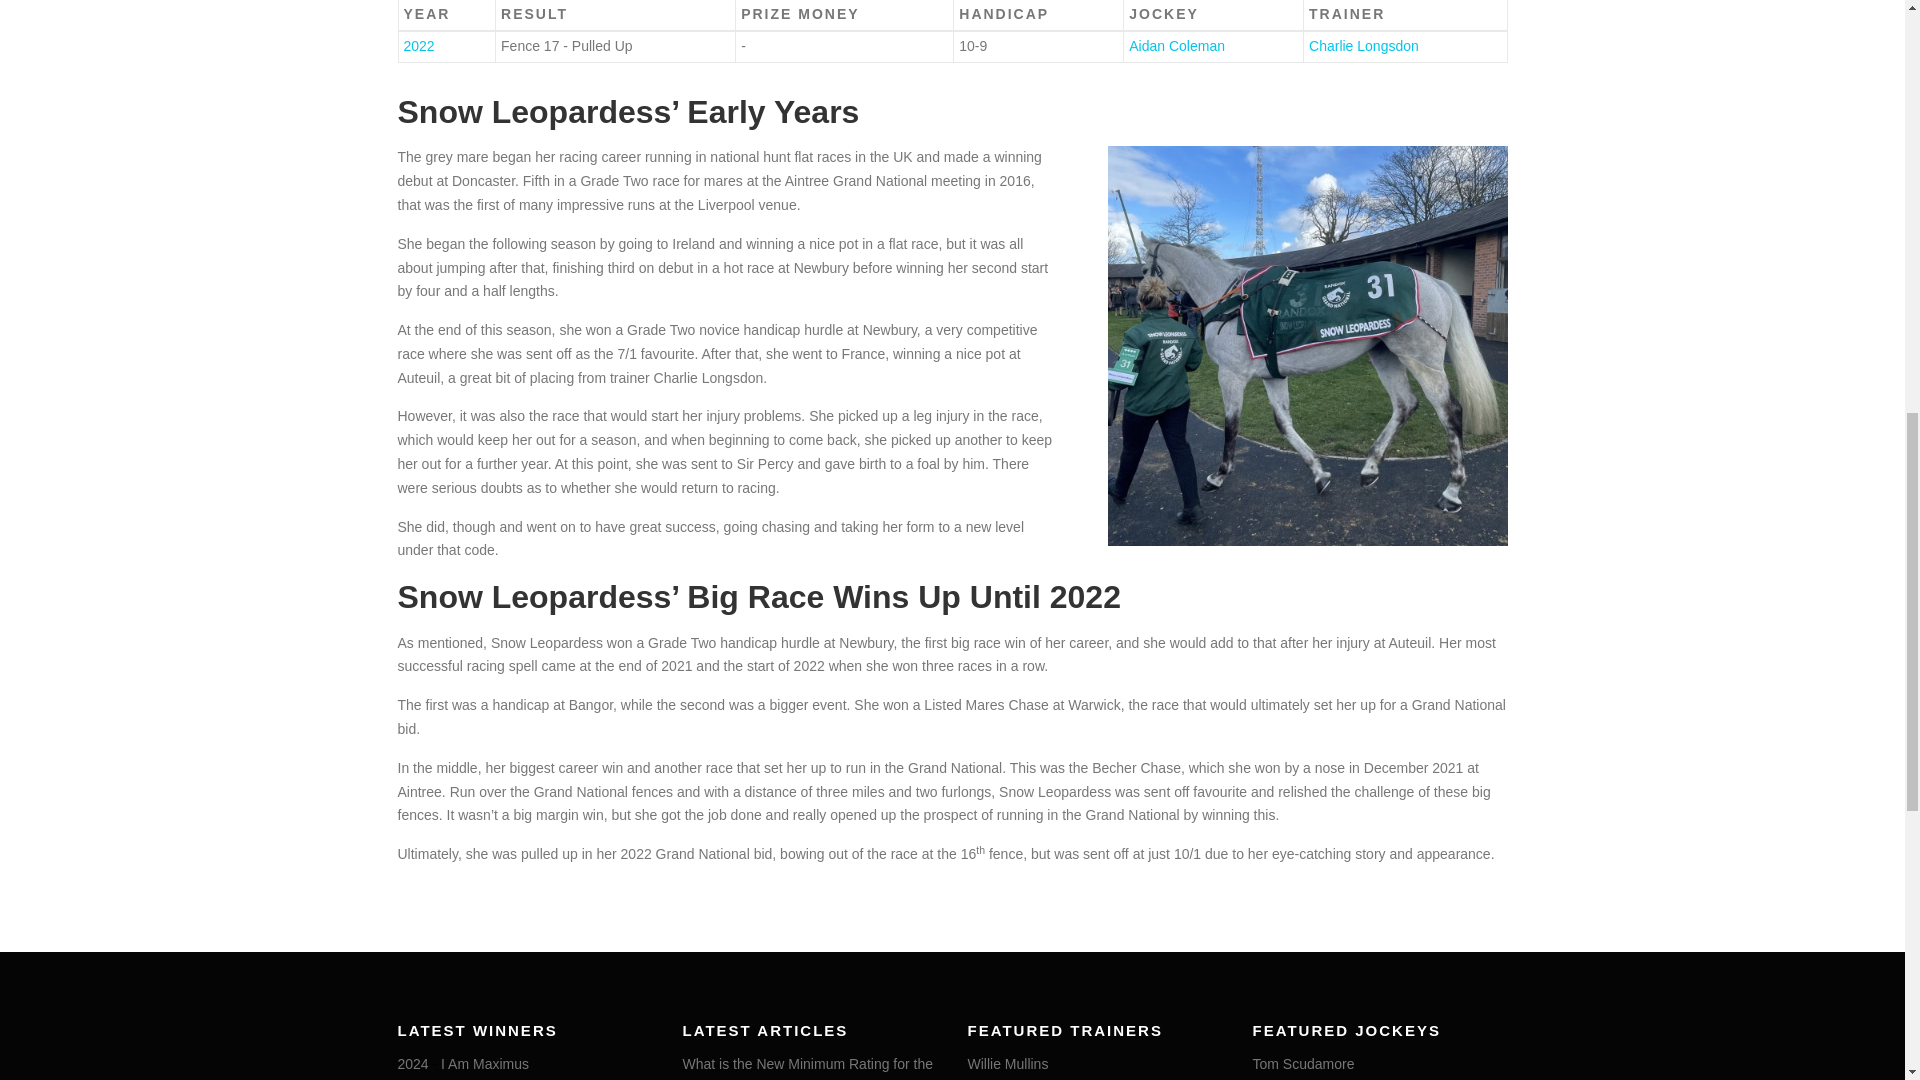 The height and width of the screenshot is (1080, 1920). Describe the element at coordinates (1176, 46) in the screenshot. I see `Aidan Coleman` at that location.